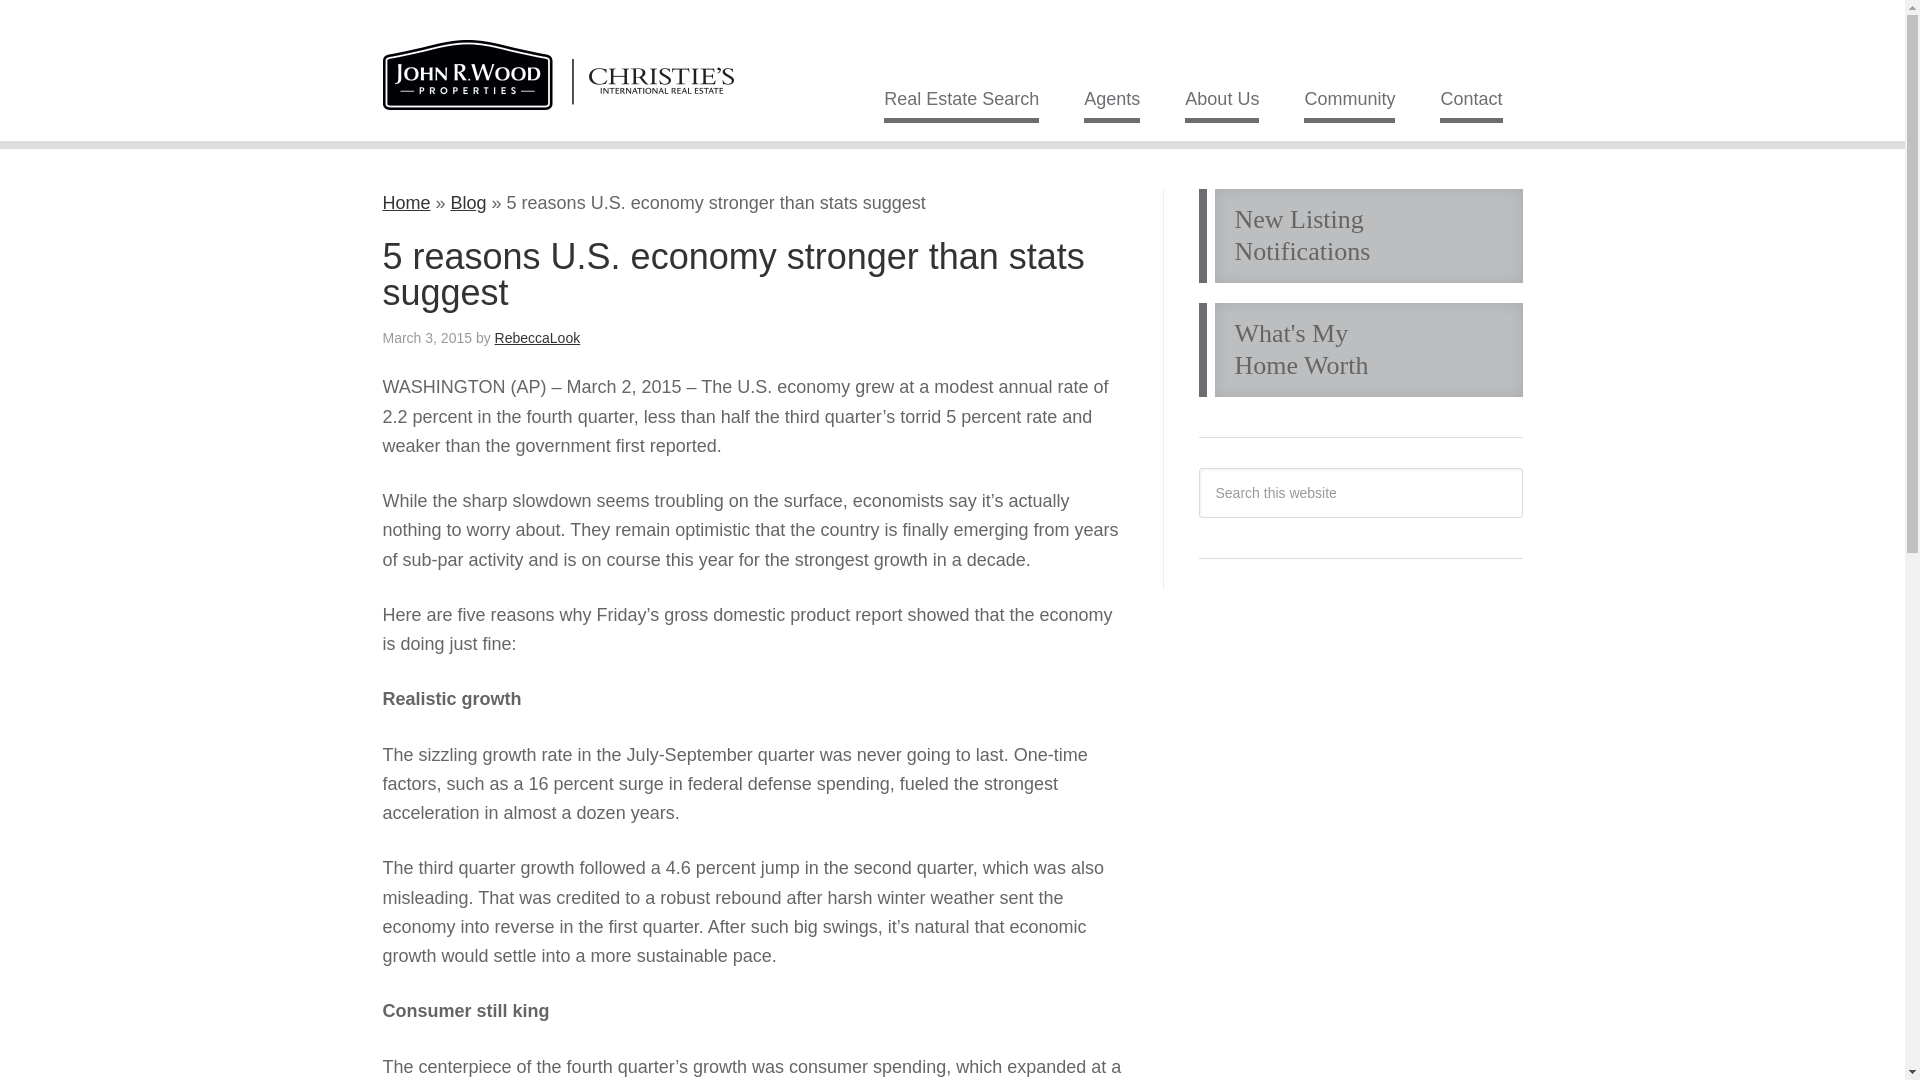 This screenshot has width=1920, height=1080. Describe the element at coordinates (1349, 104) in the screenshot. I see `Community` at that location.